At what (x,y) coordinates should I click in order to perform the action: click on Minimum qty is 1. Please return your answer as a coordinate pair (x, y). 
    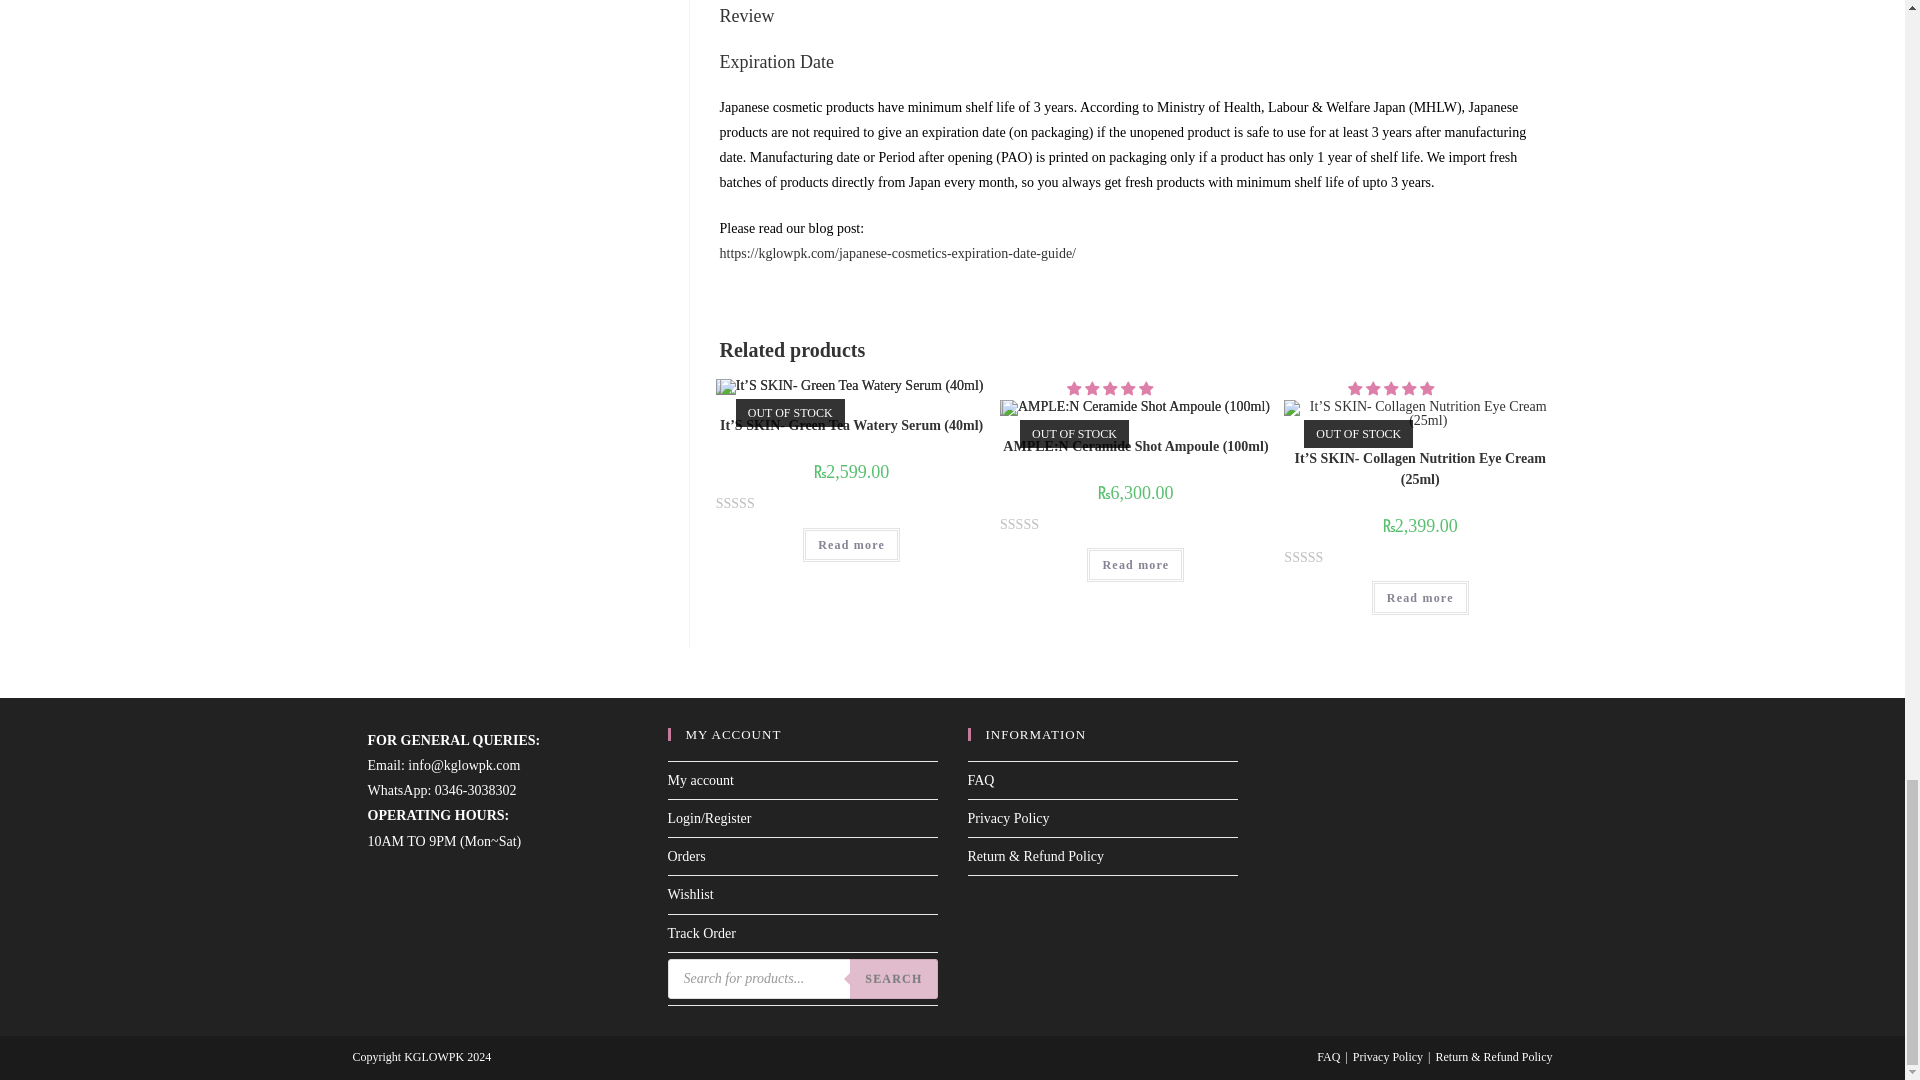
    Looking at the image, I should click on (1135, 564).